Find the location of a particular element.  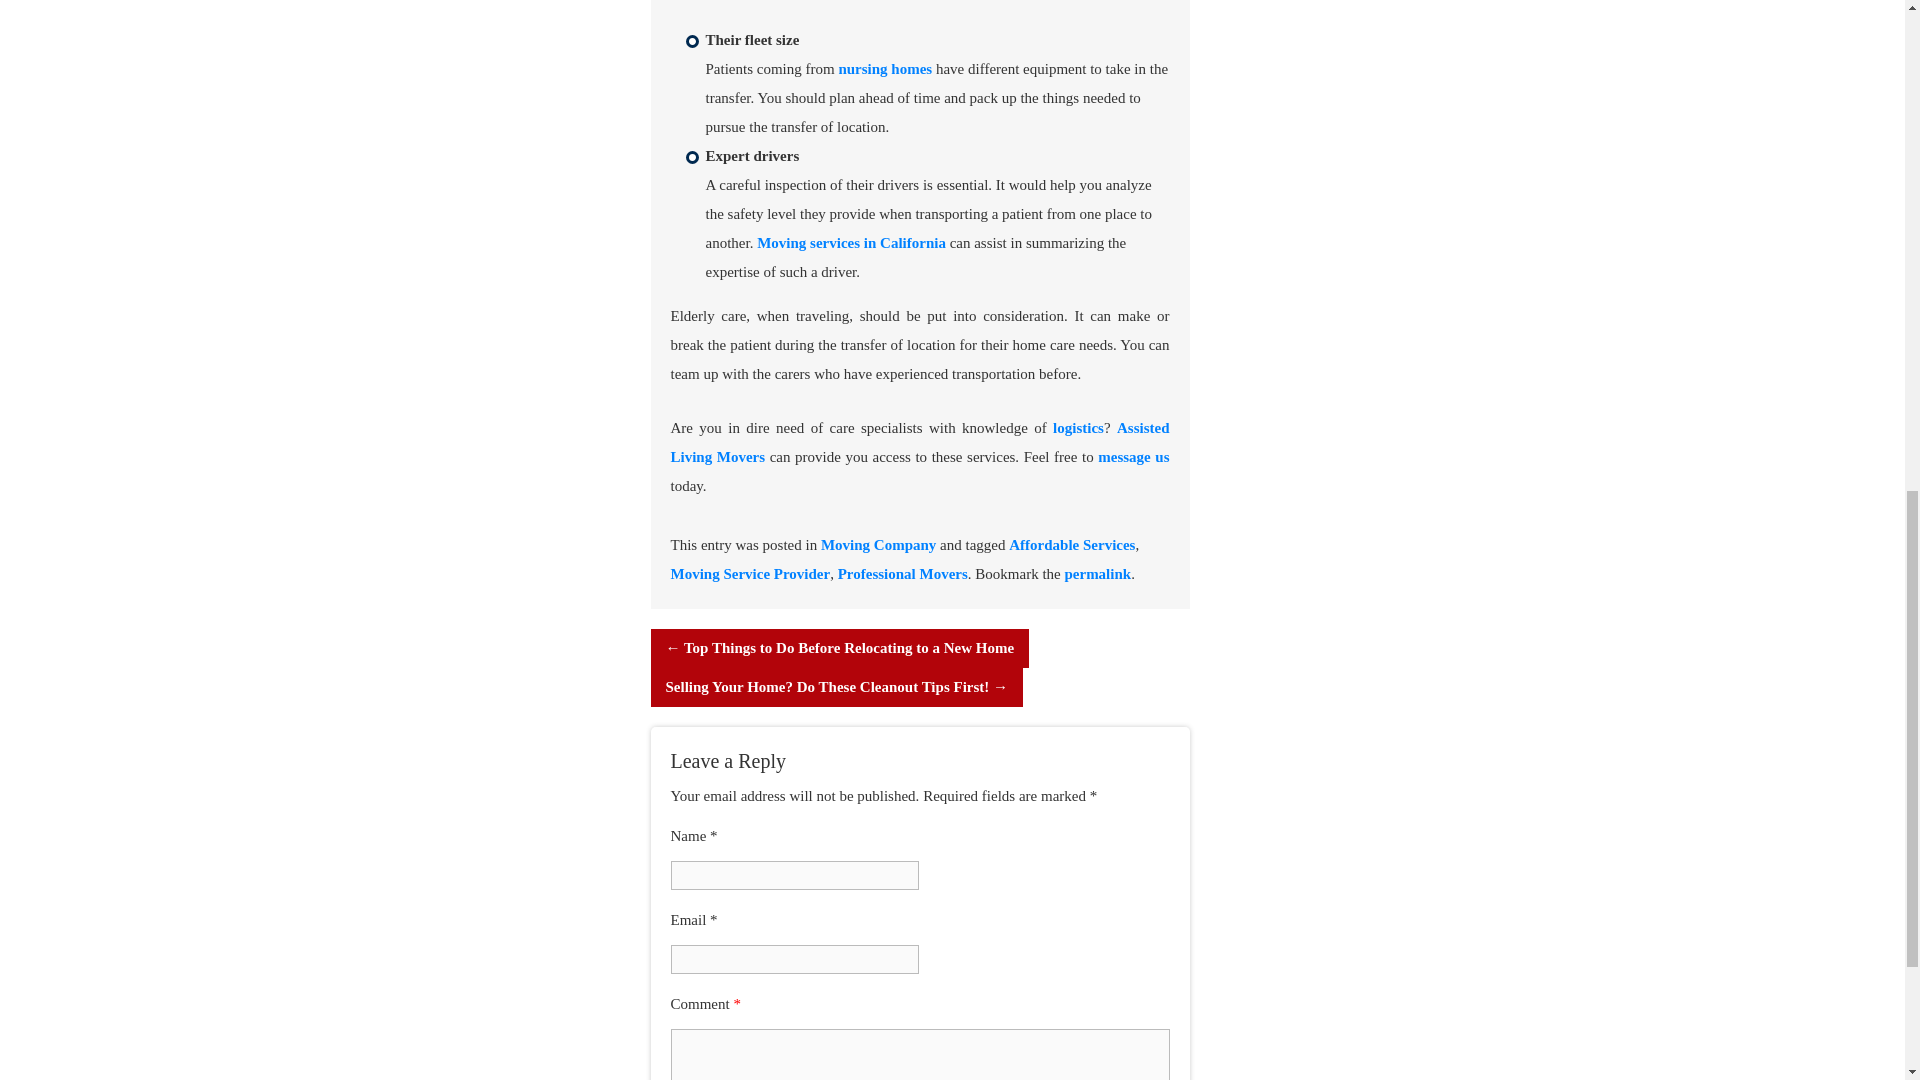

Permalink to Tips for Finding a Qualified Moving Company is located at coordinates (1096, 574).